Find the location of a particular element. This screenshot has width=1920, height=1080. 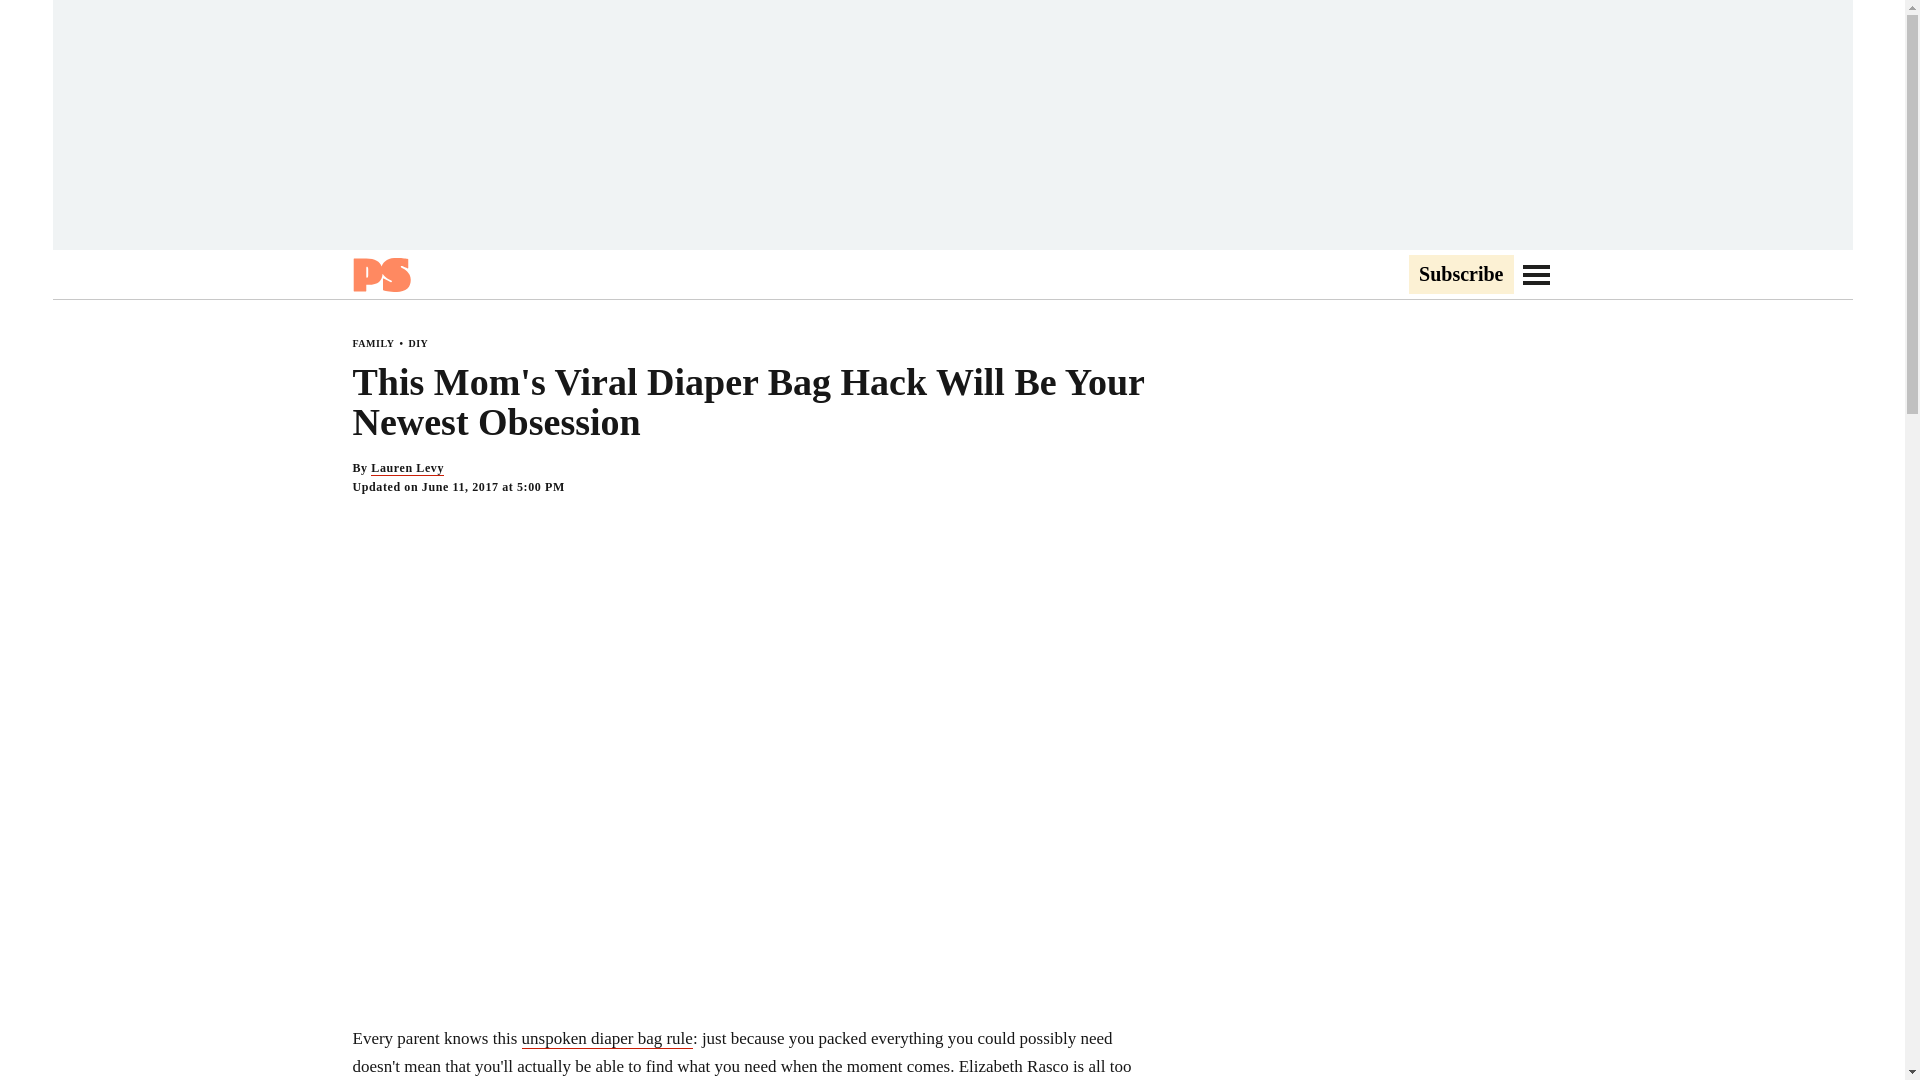

DIY is located at coordinates (418, 343).